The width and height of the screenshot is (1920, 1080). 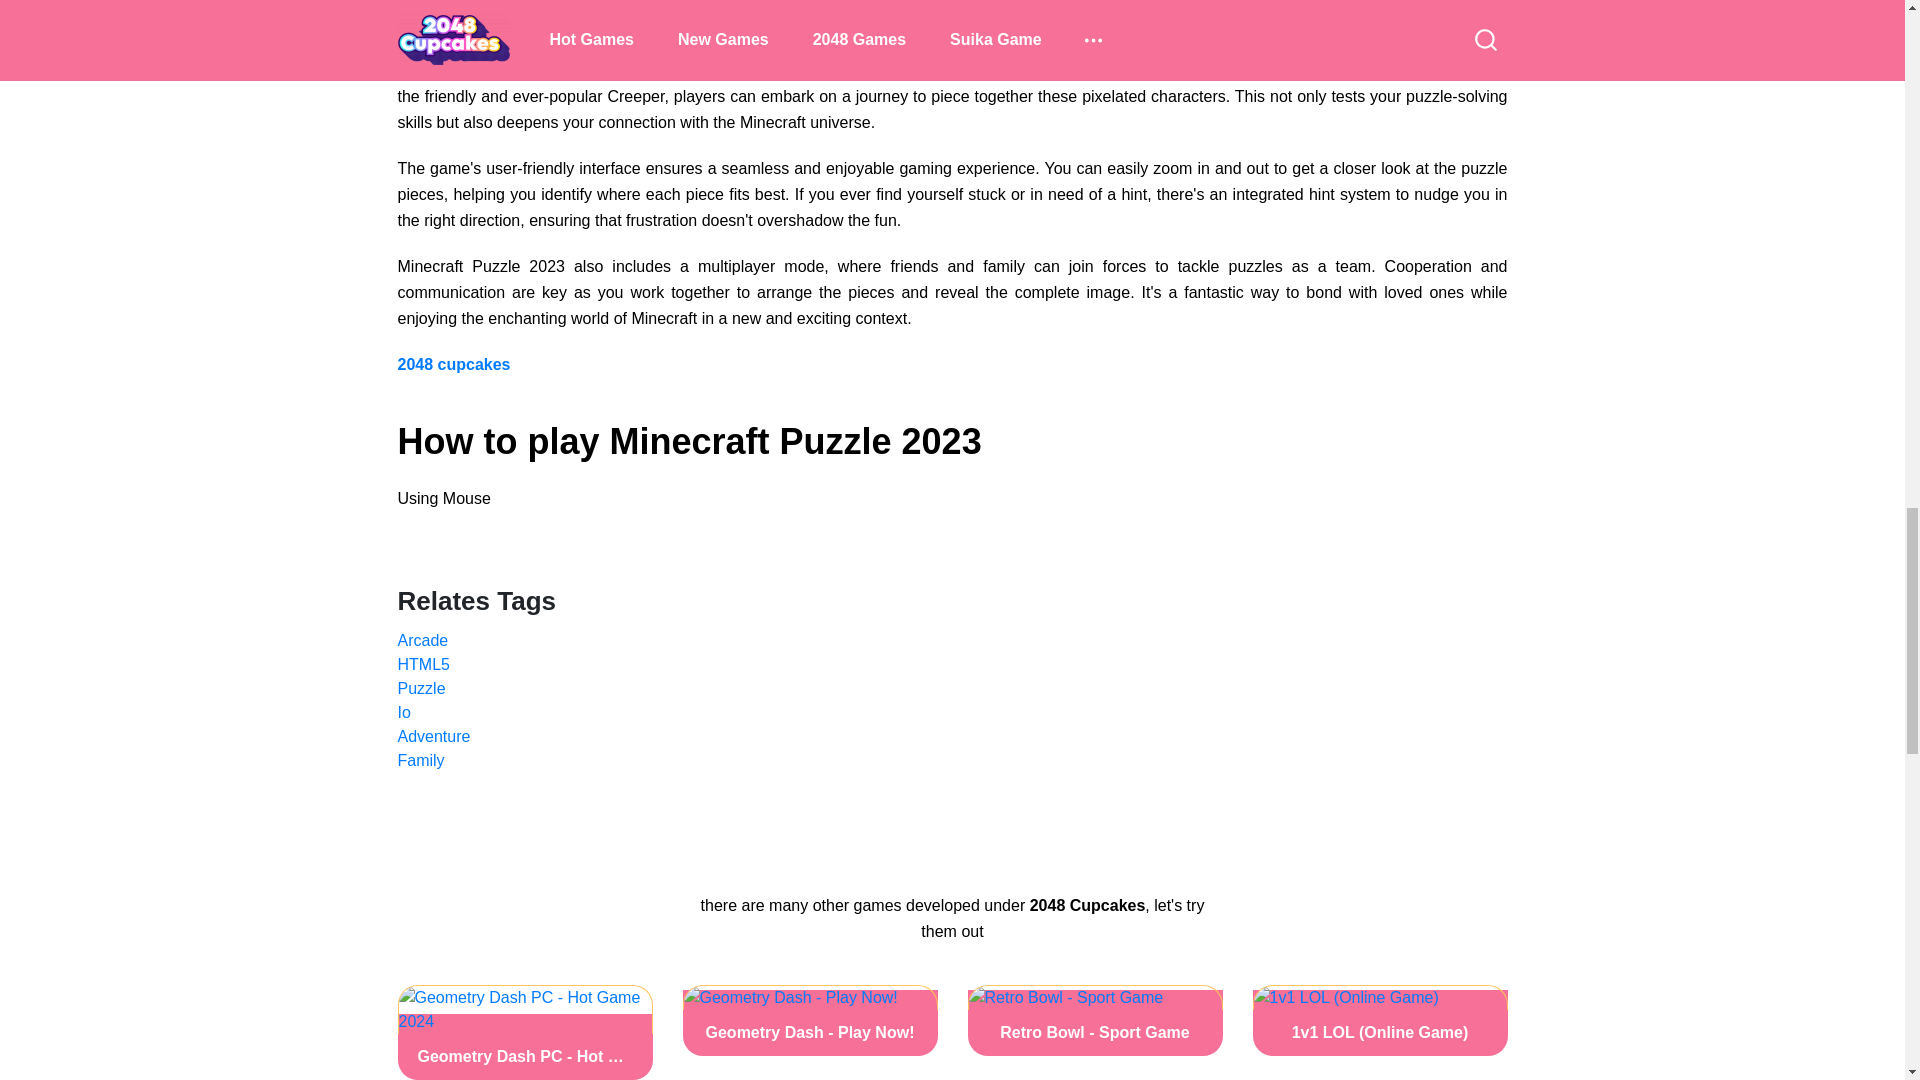 What do you see at coordinates (952, 712) in the screenshot?
I see `Io` at bounding box center [952, 712].